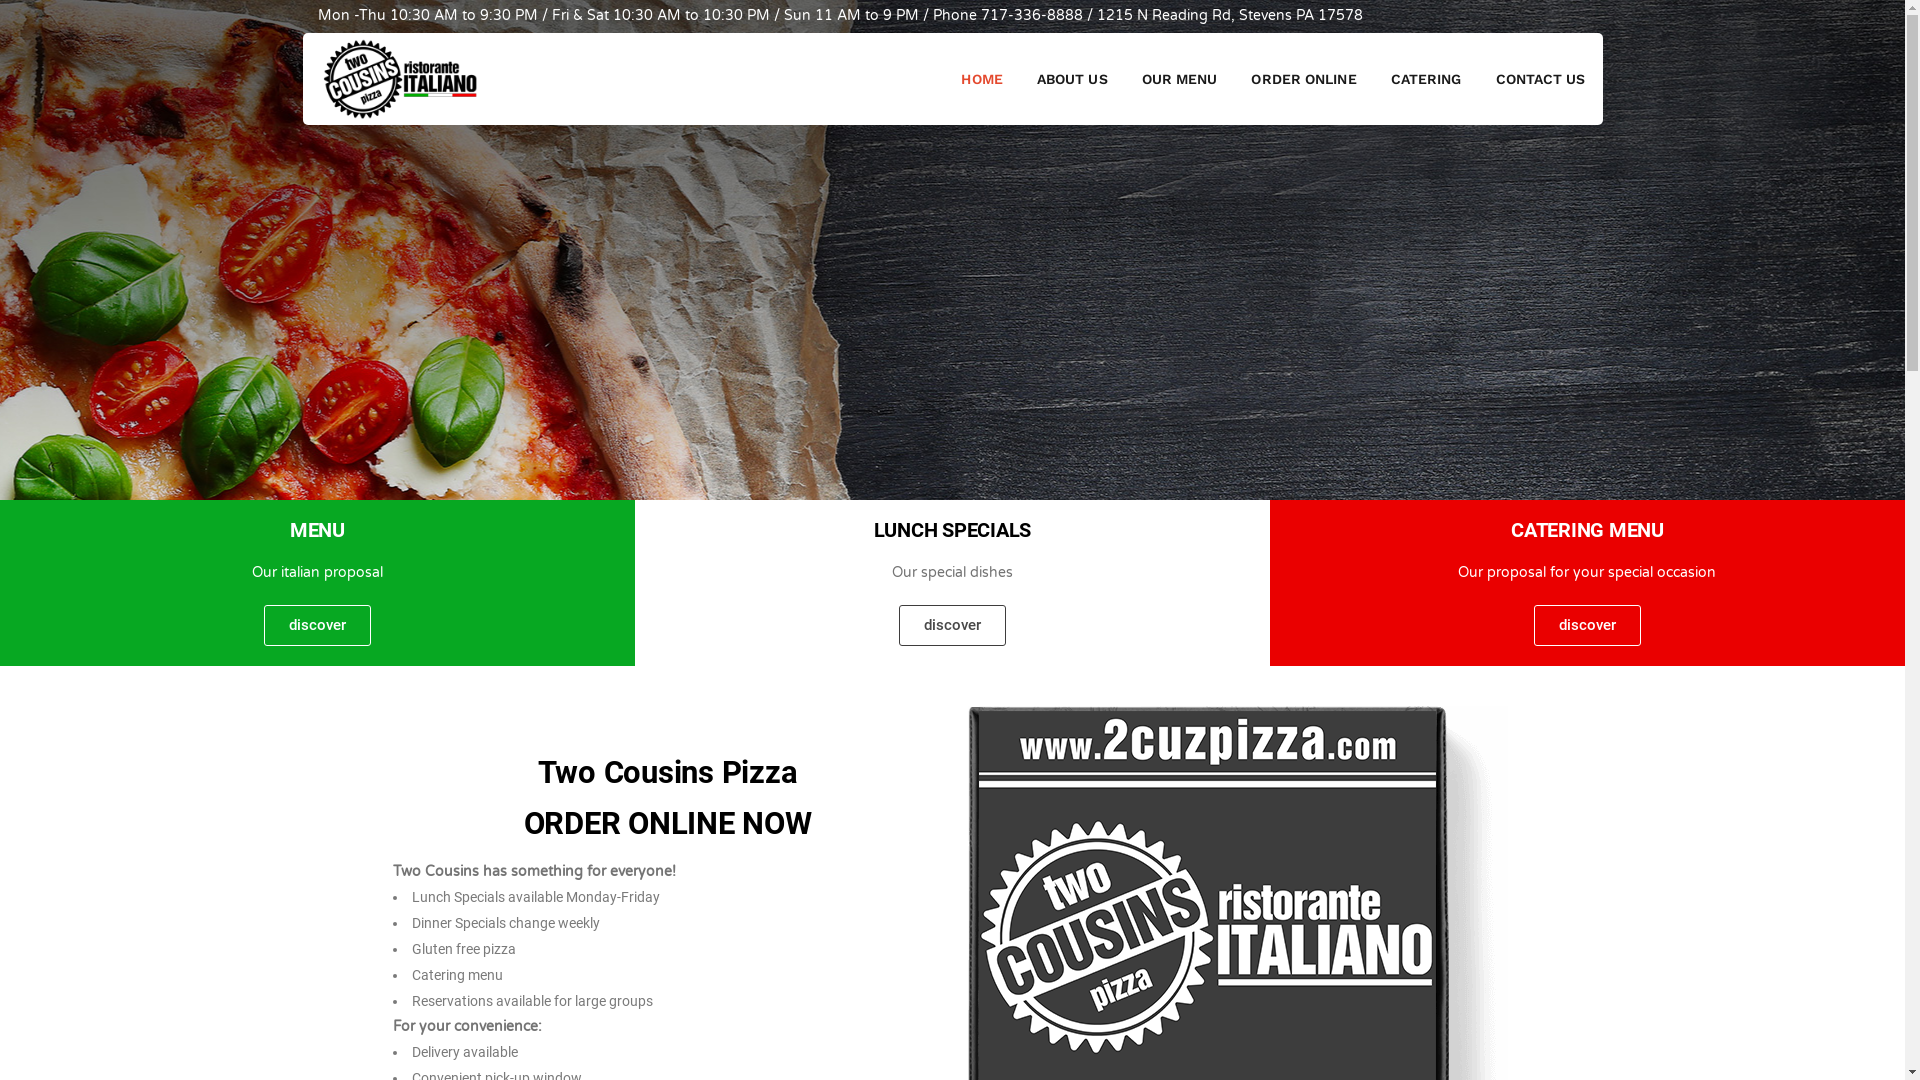 This screenshot has width=1920, height=1080. I want to click on OUR MENU, so click(1180, 79).